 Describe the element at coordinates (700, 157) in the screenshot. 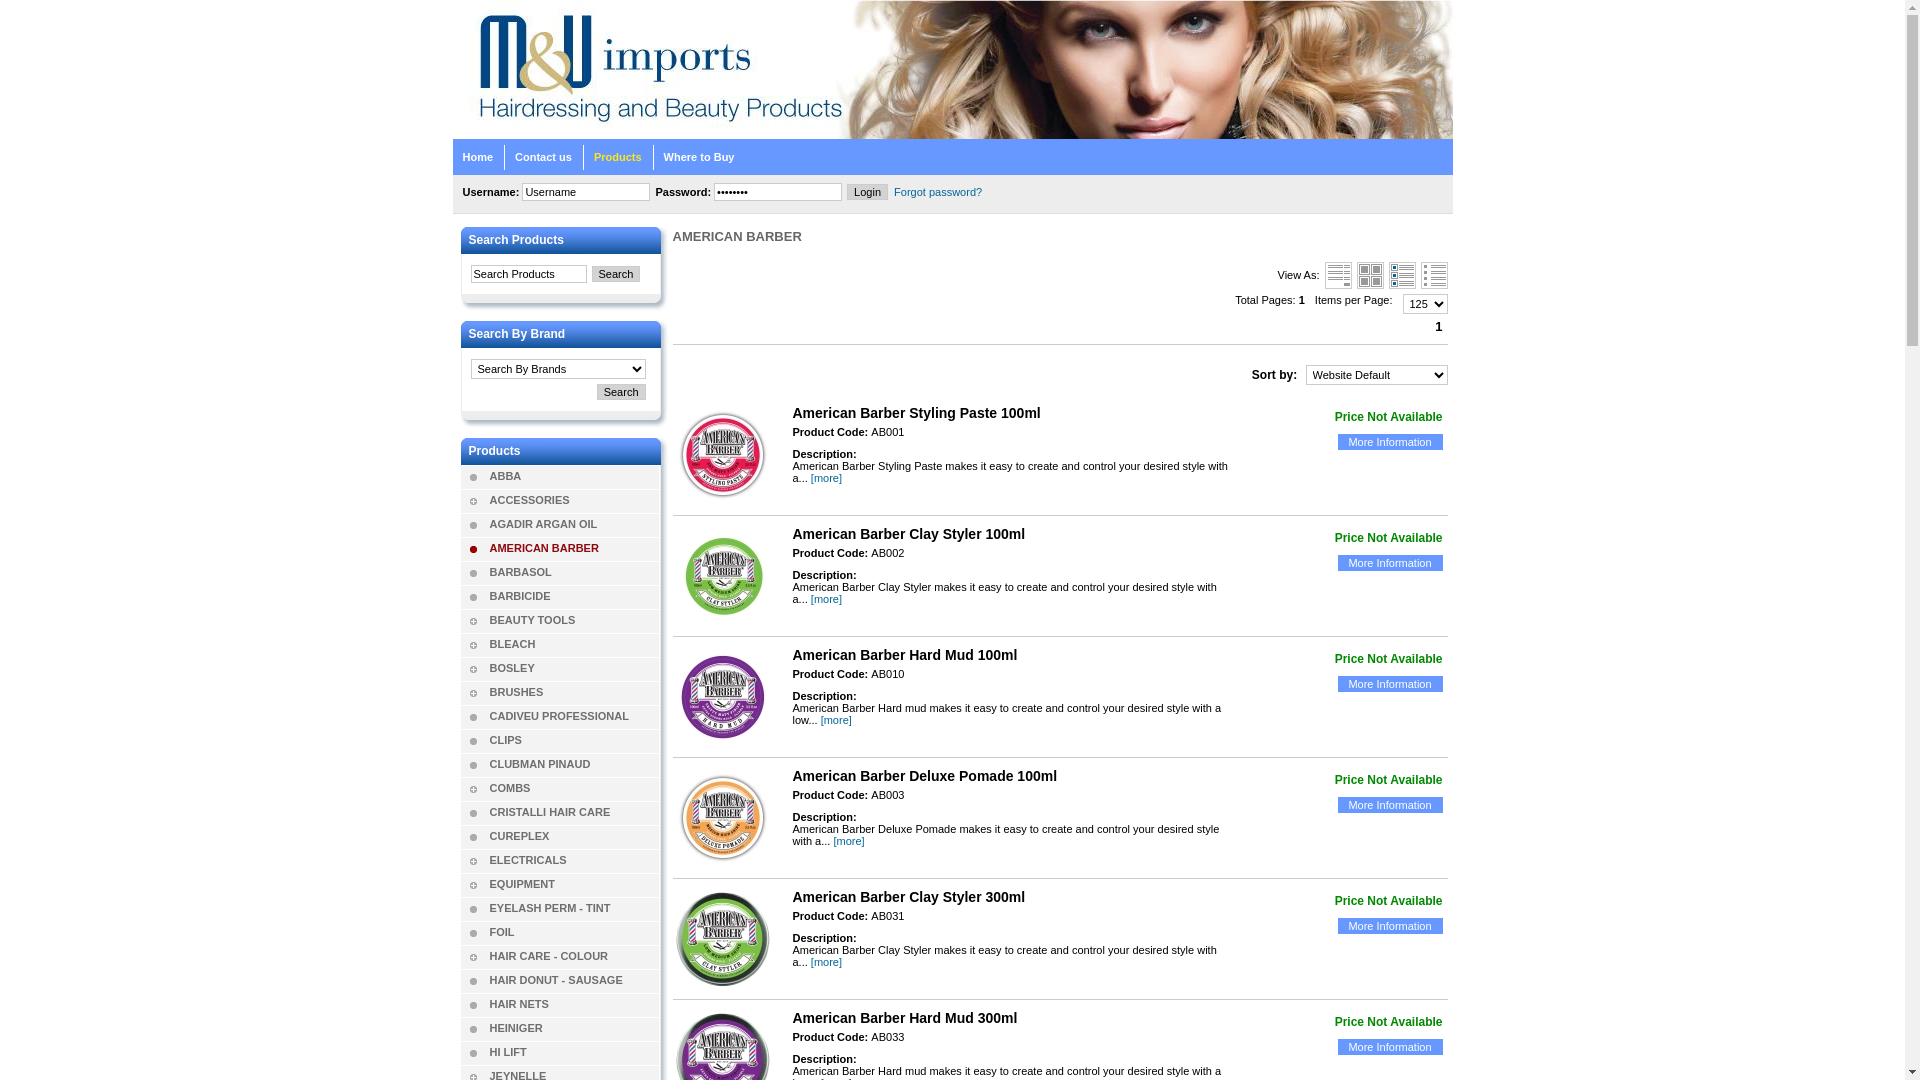

I see `Where to Buy` at that location.